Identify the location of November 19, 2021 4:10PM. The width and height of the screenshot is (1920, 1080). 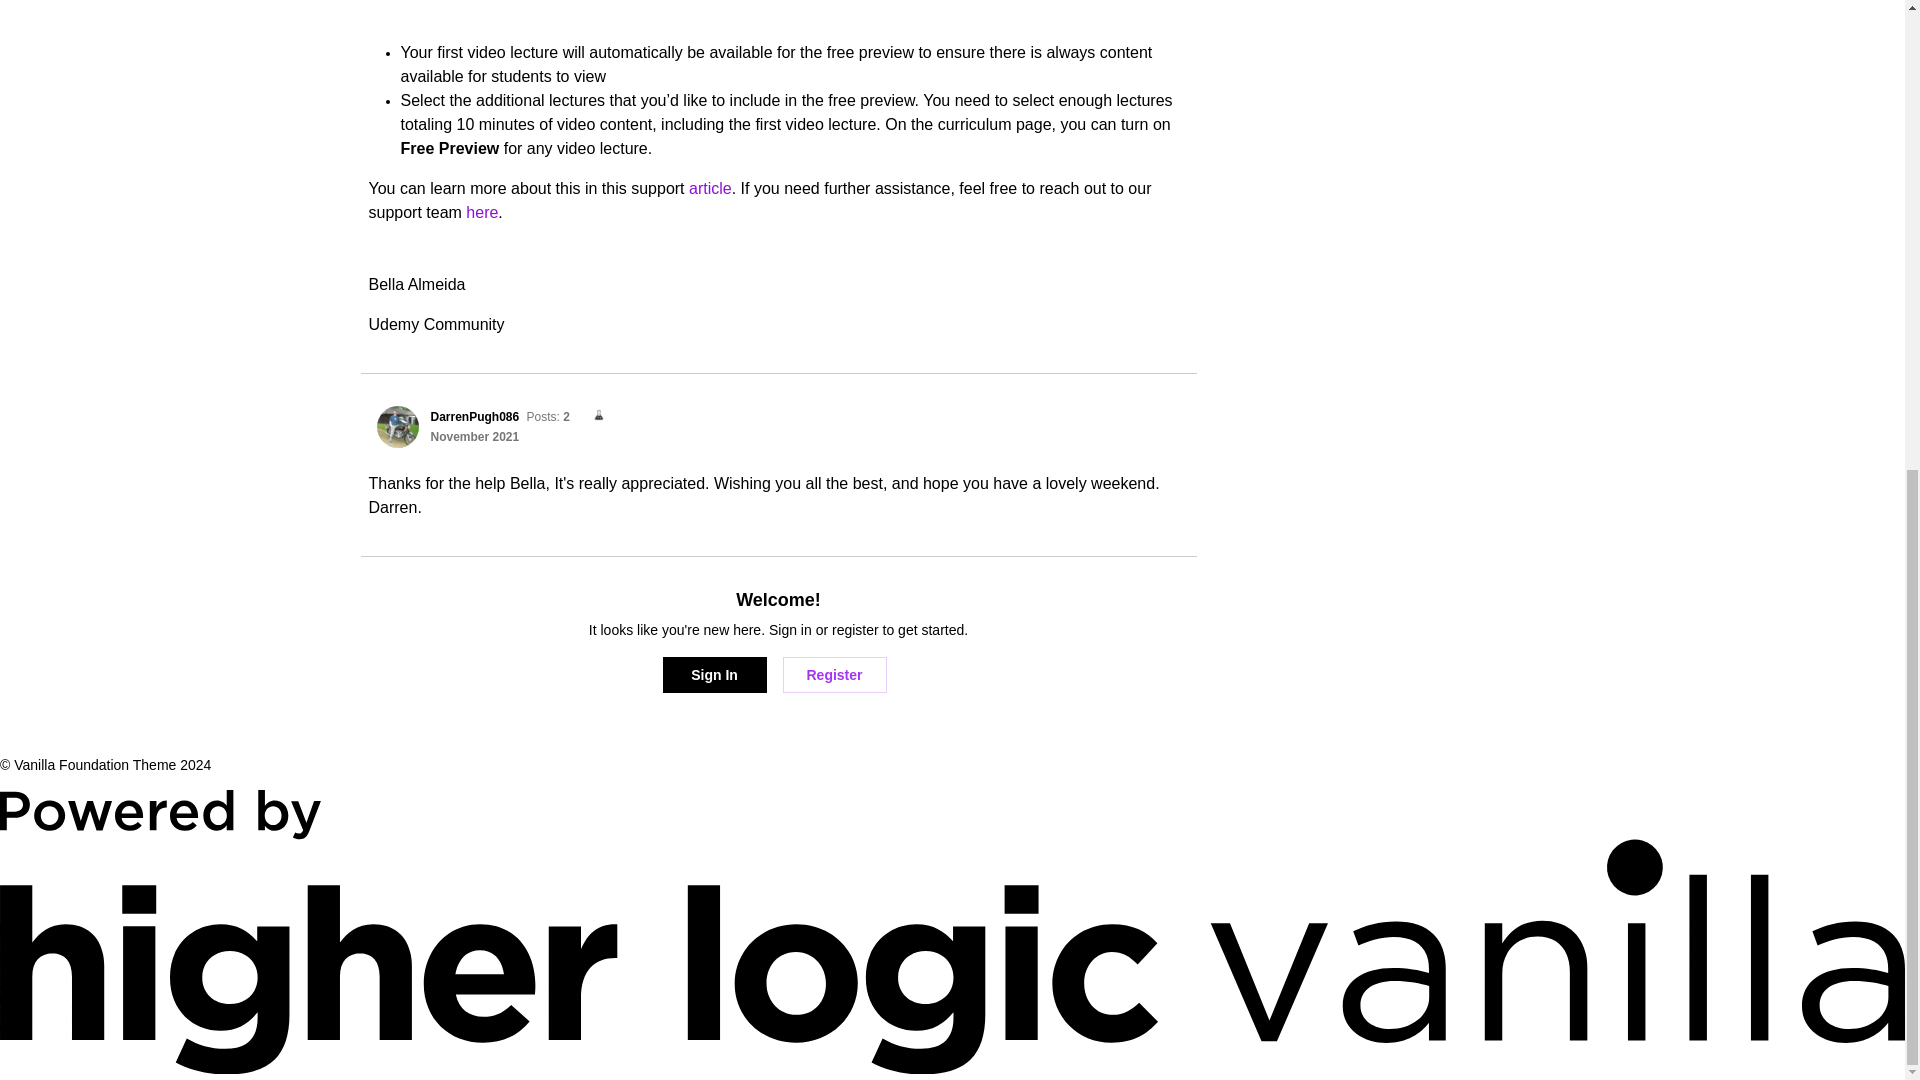
(474, 436).